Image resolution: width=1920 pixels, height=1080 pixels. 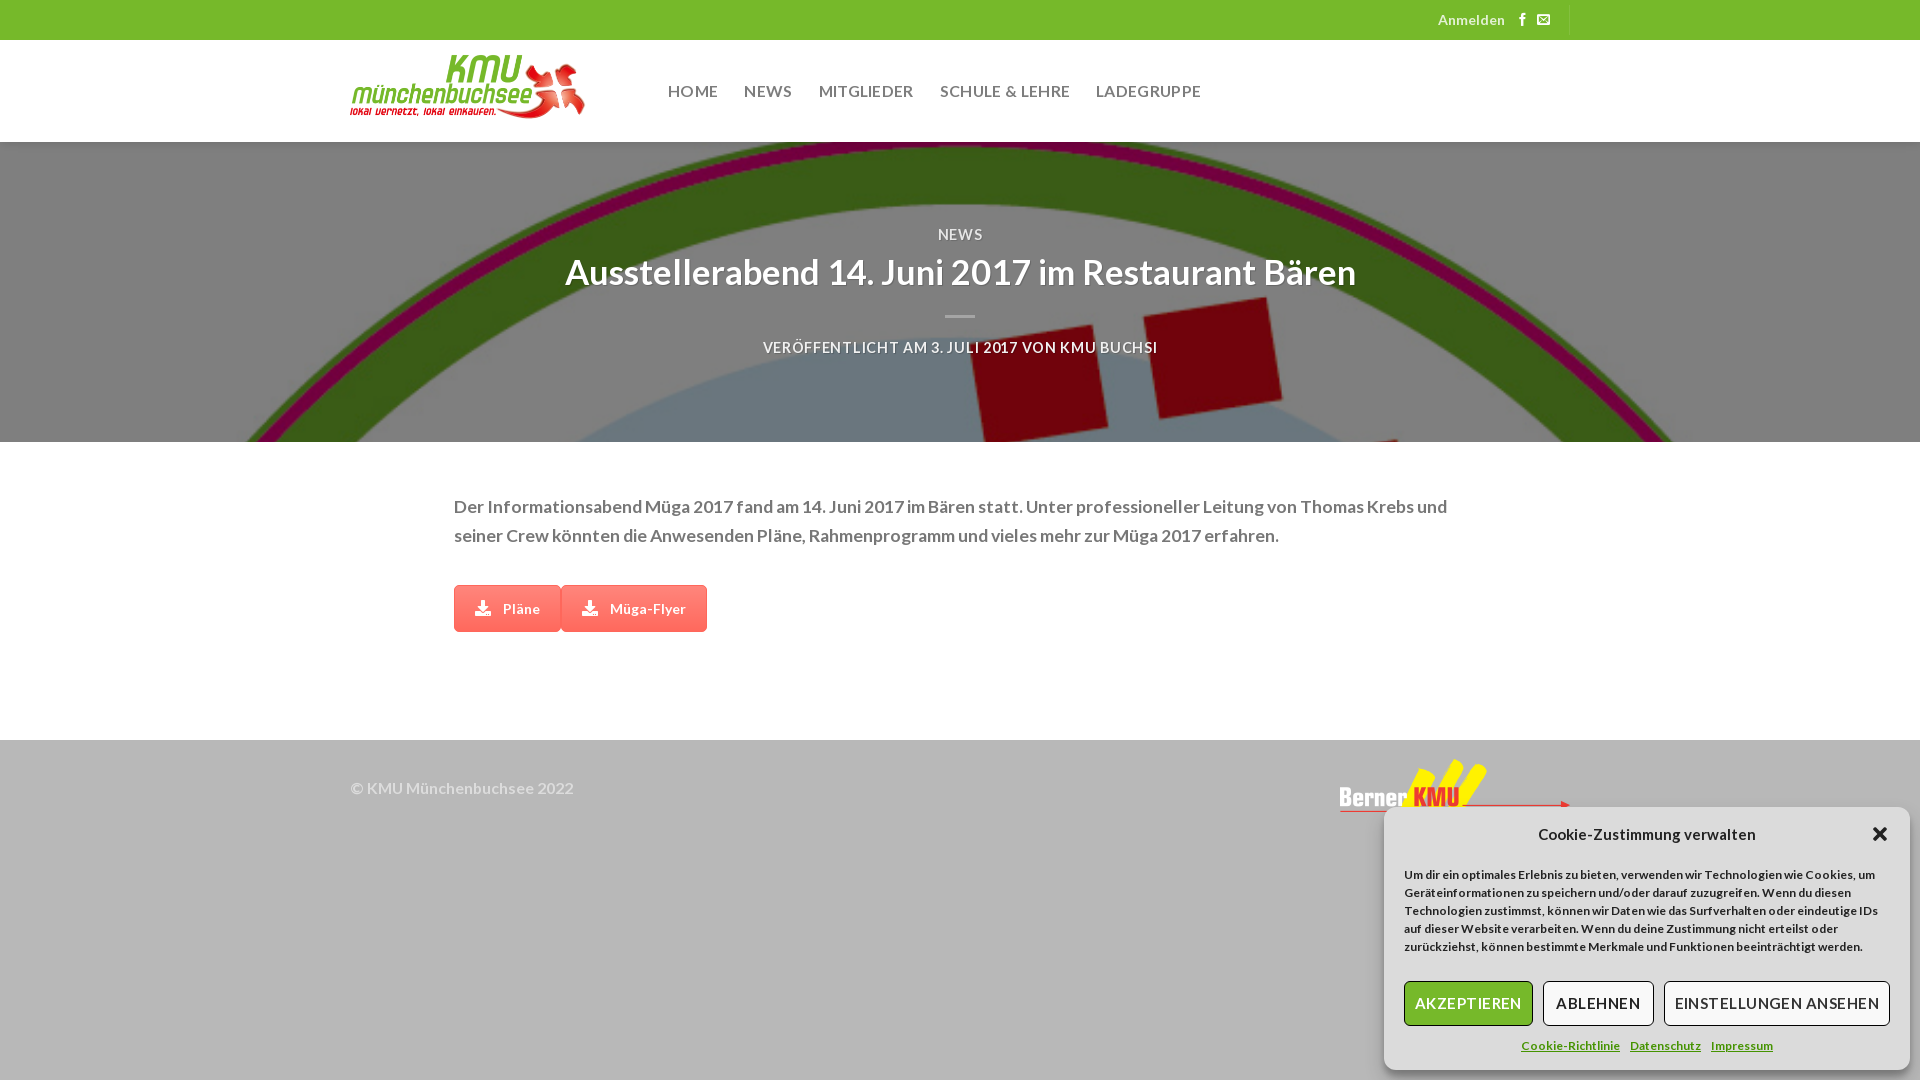 What do you see at coordinates (1468, 1004) in the screenshot?
I see `AKZEPTIEREN` at bounding box center [1468, 1004].